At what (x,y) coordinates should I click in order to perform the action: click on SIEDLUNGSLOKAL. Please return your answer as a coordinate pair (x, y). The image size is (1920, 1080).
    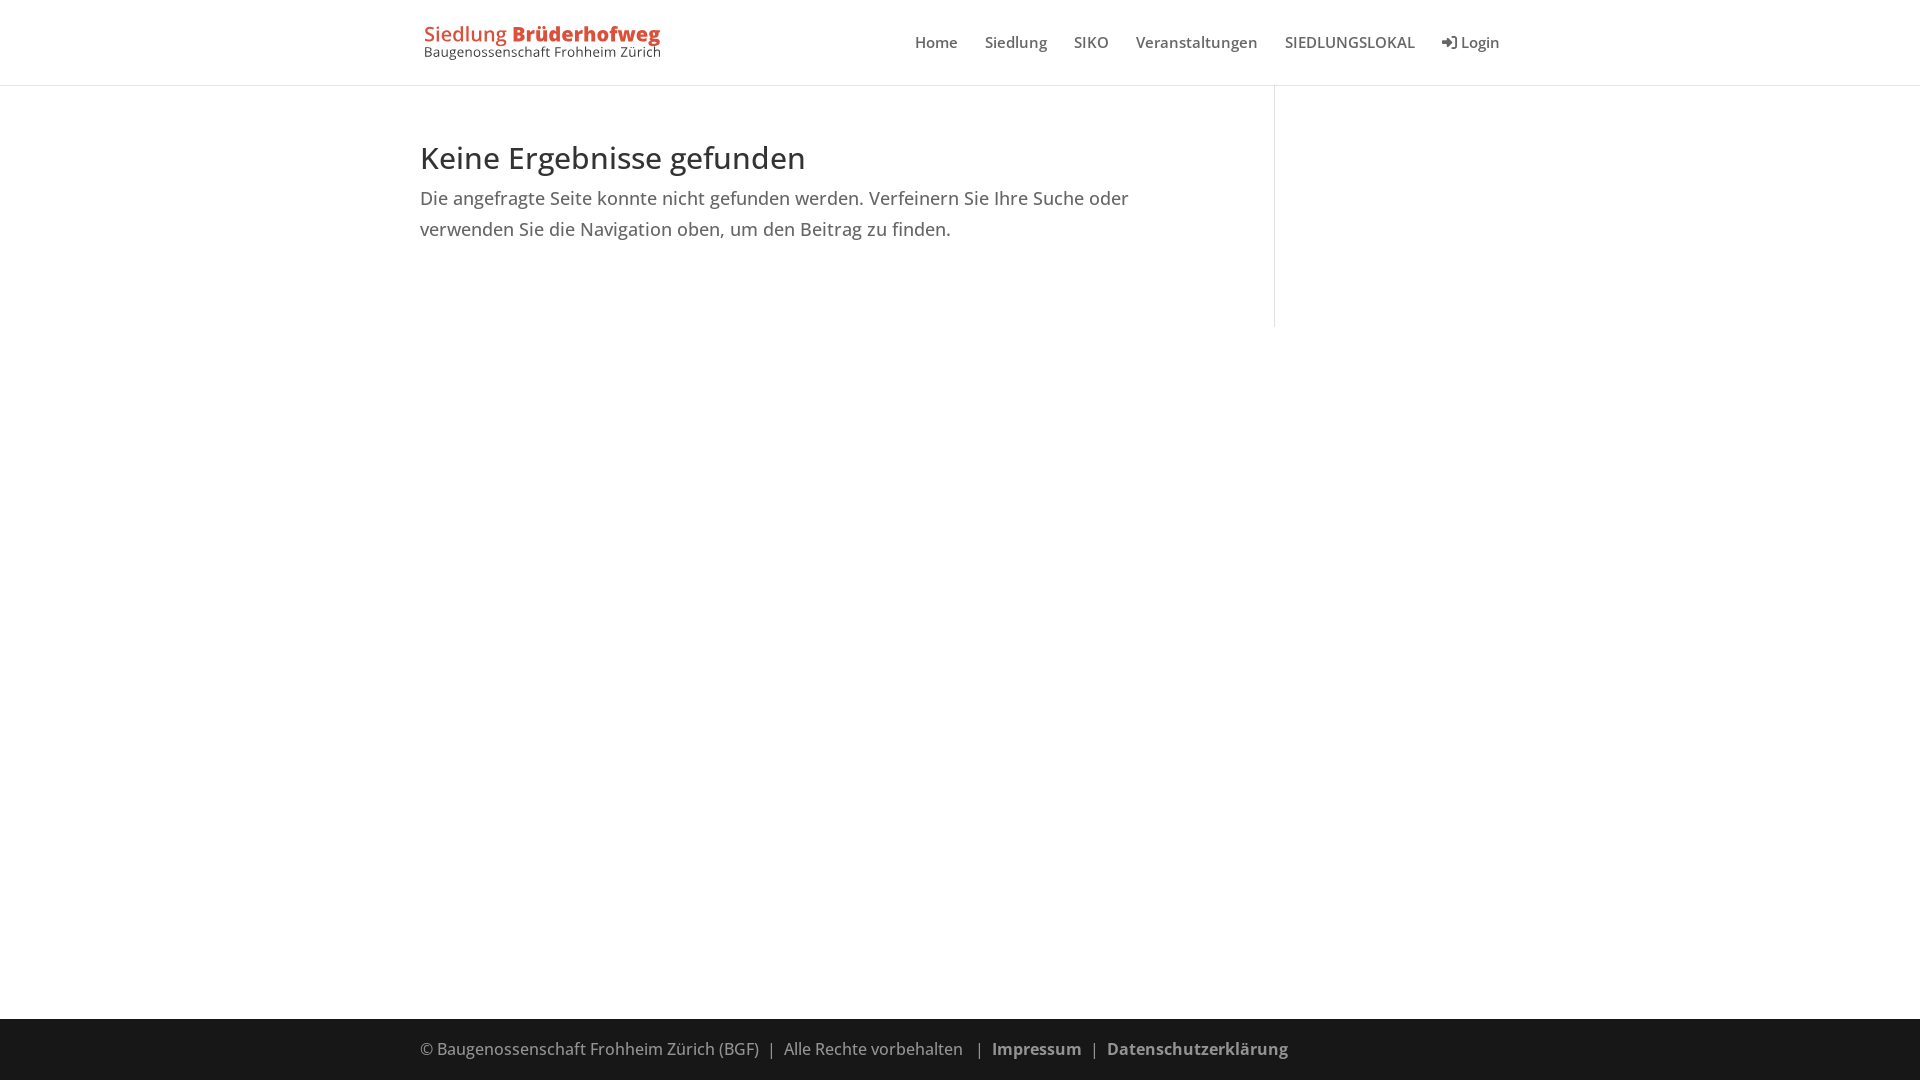
    Looking at the image, I should click on (1350, 60).